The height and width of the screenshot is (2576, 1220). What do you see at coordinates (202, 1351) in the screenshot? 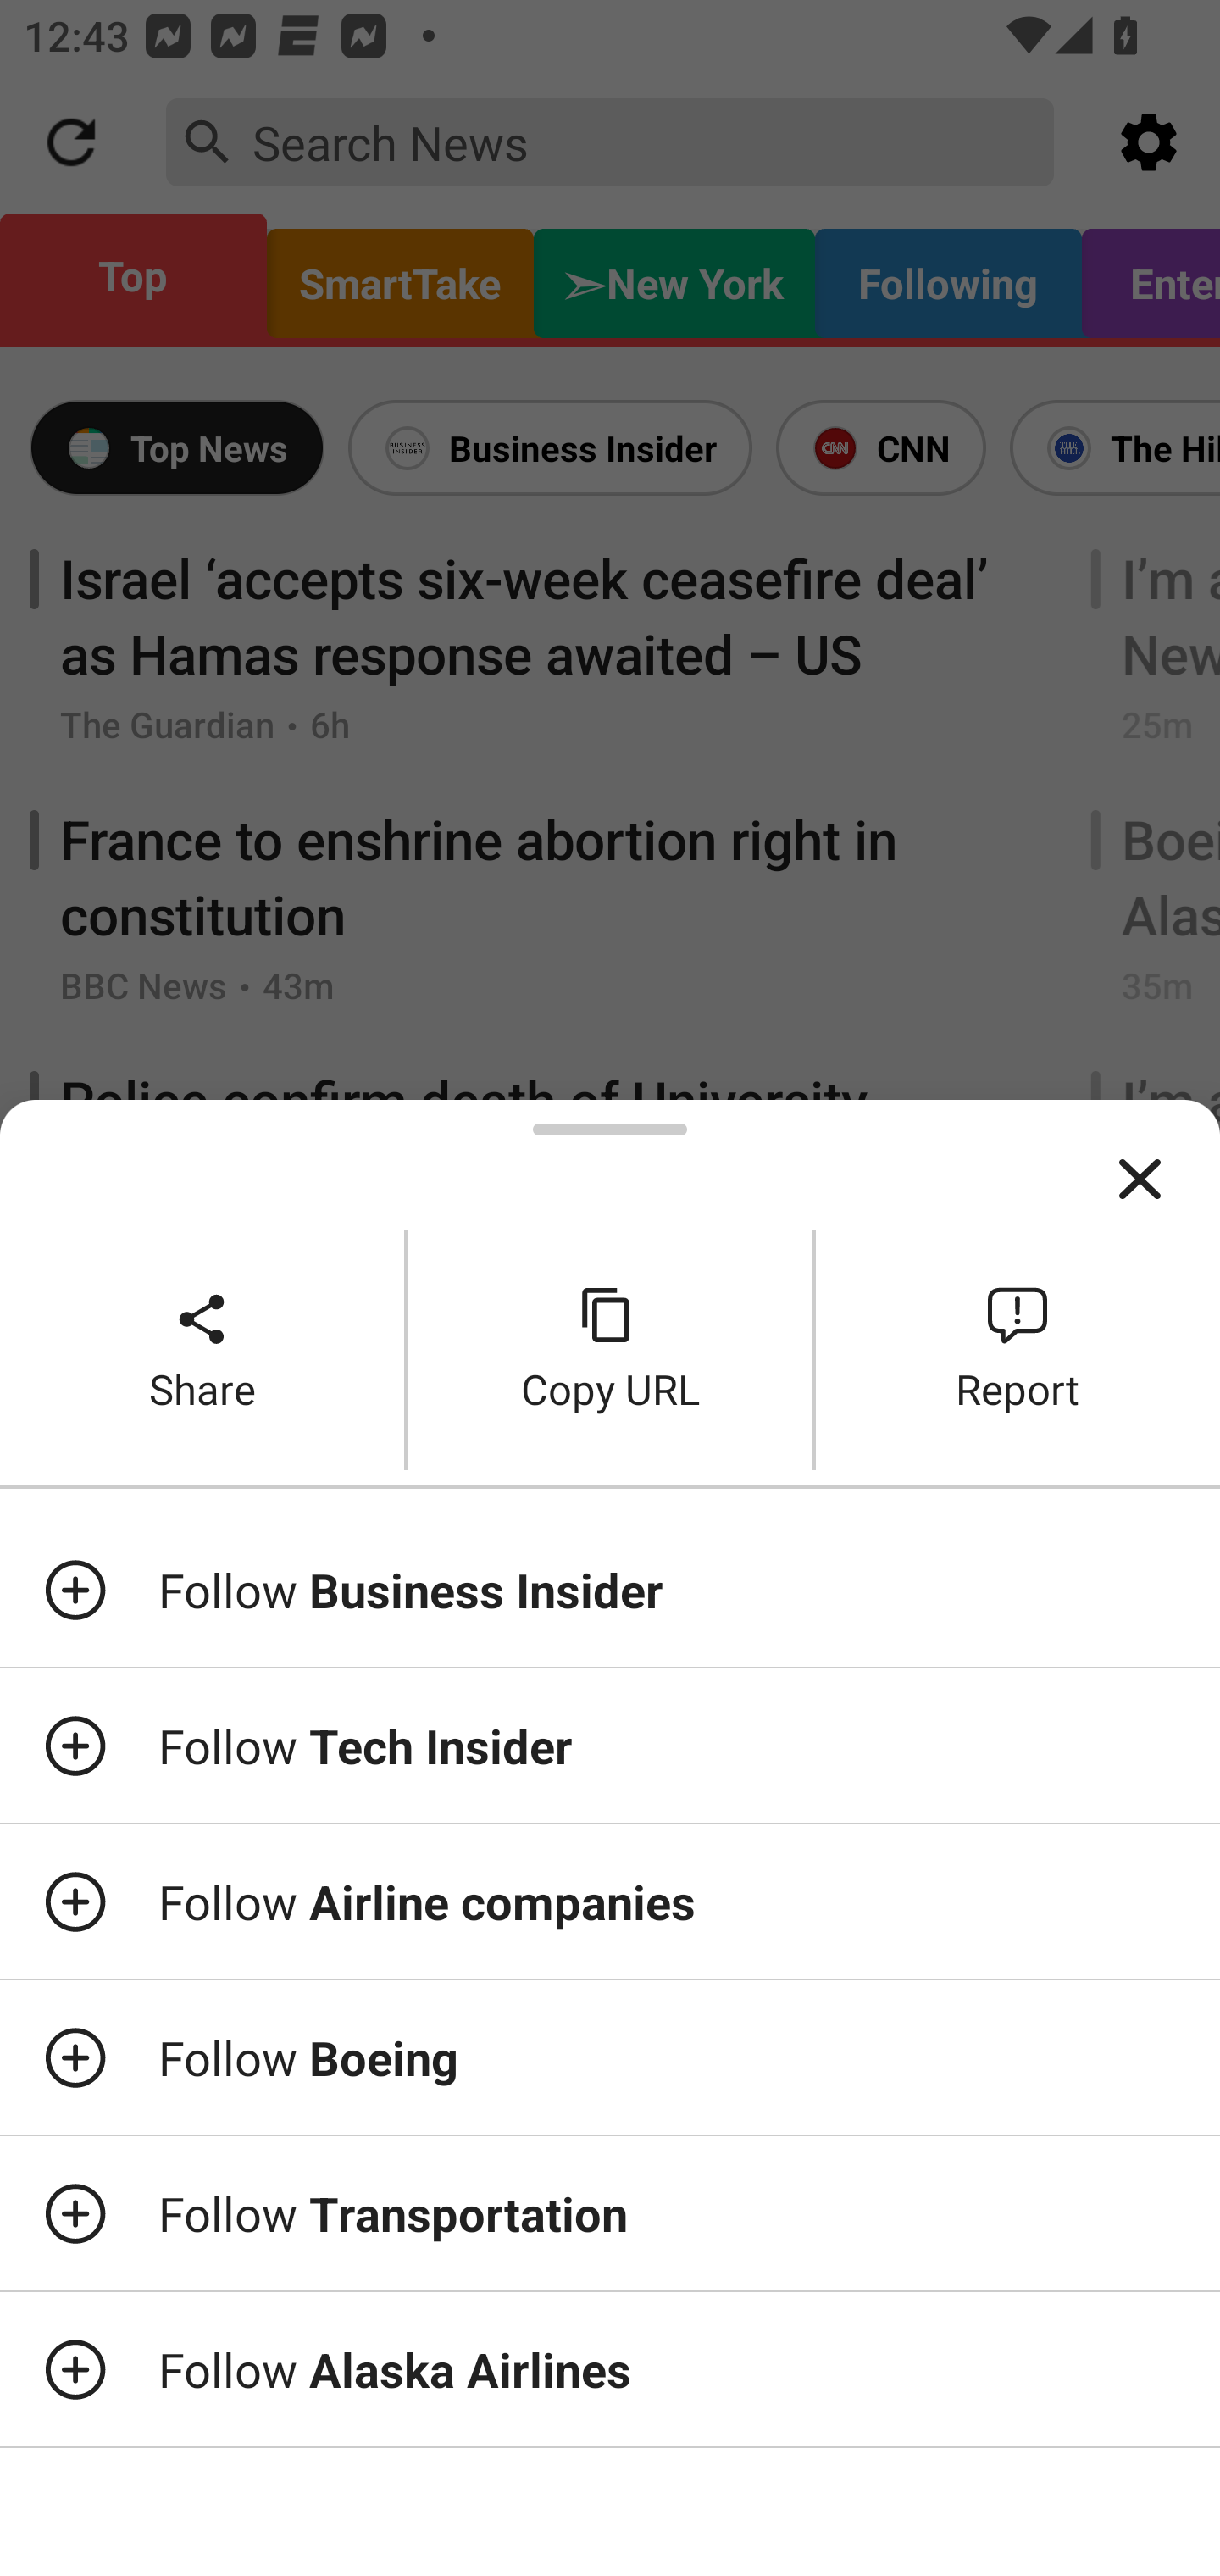
I see `Share` at bounding box center [202, 1351].